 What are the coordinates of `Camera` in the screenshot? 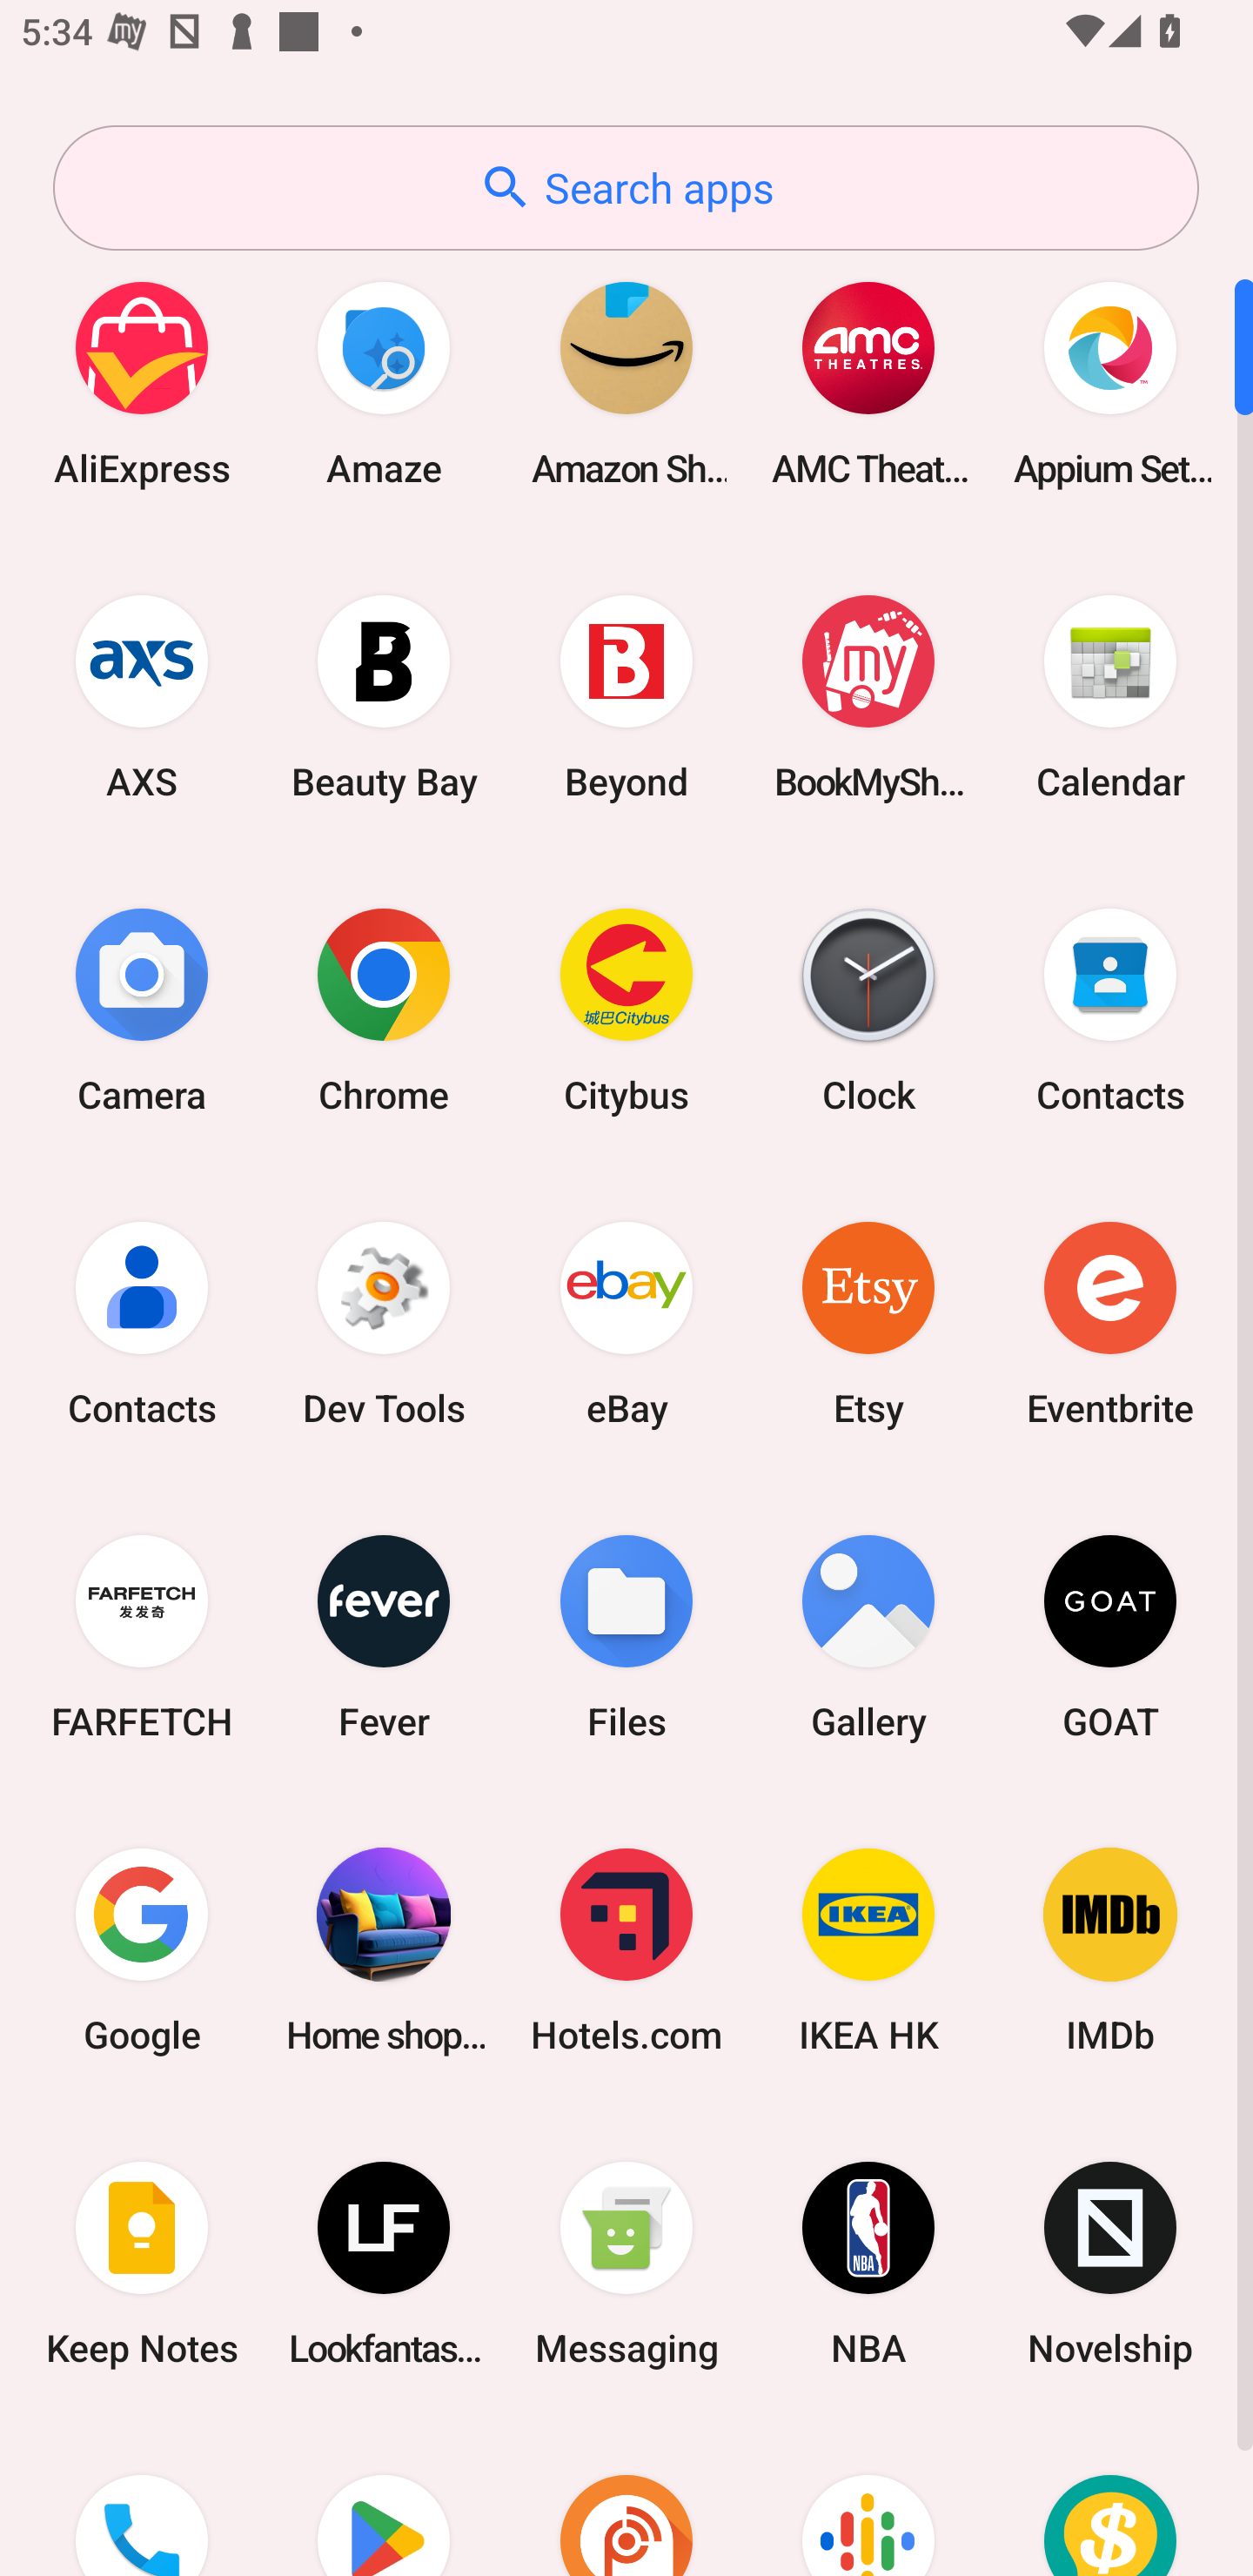 It's located at (142, 1010).